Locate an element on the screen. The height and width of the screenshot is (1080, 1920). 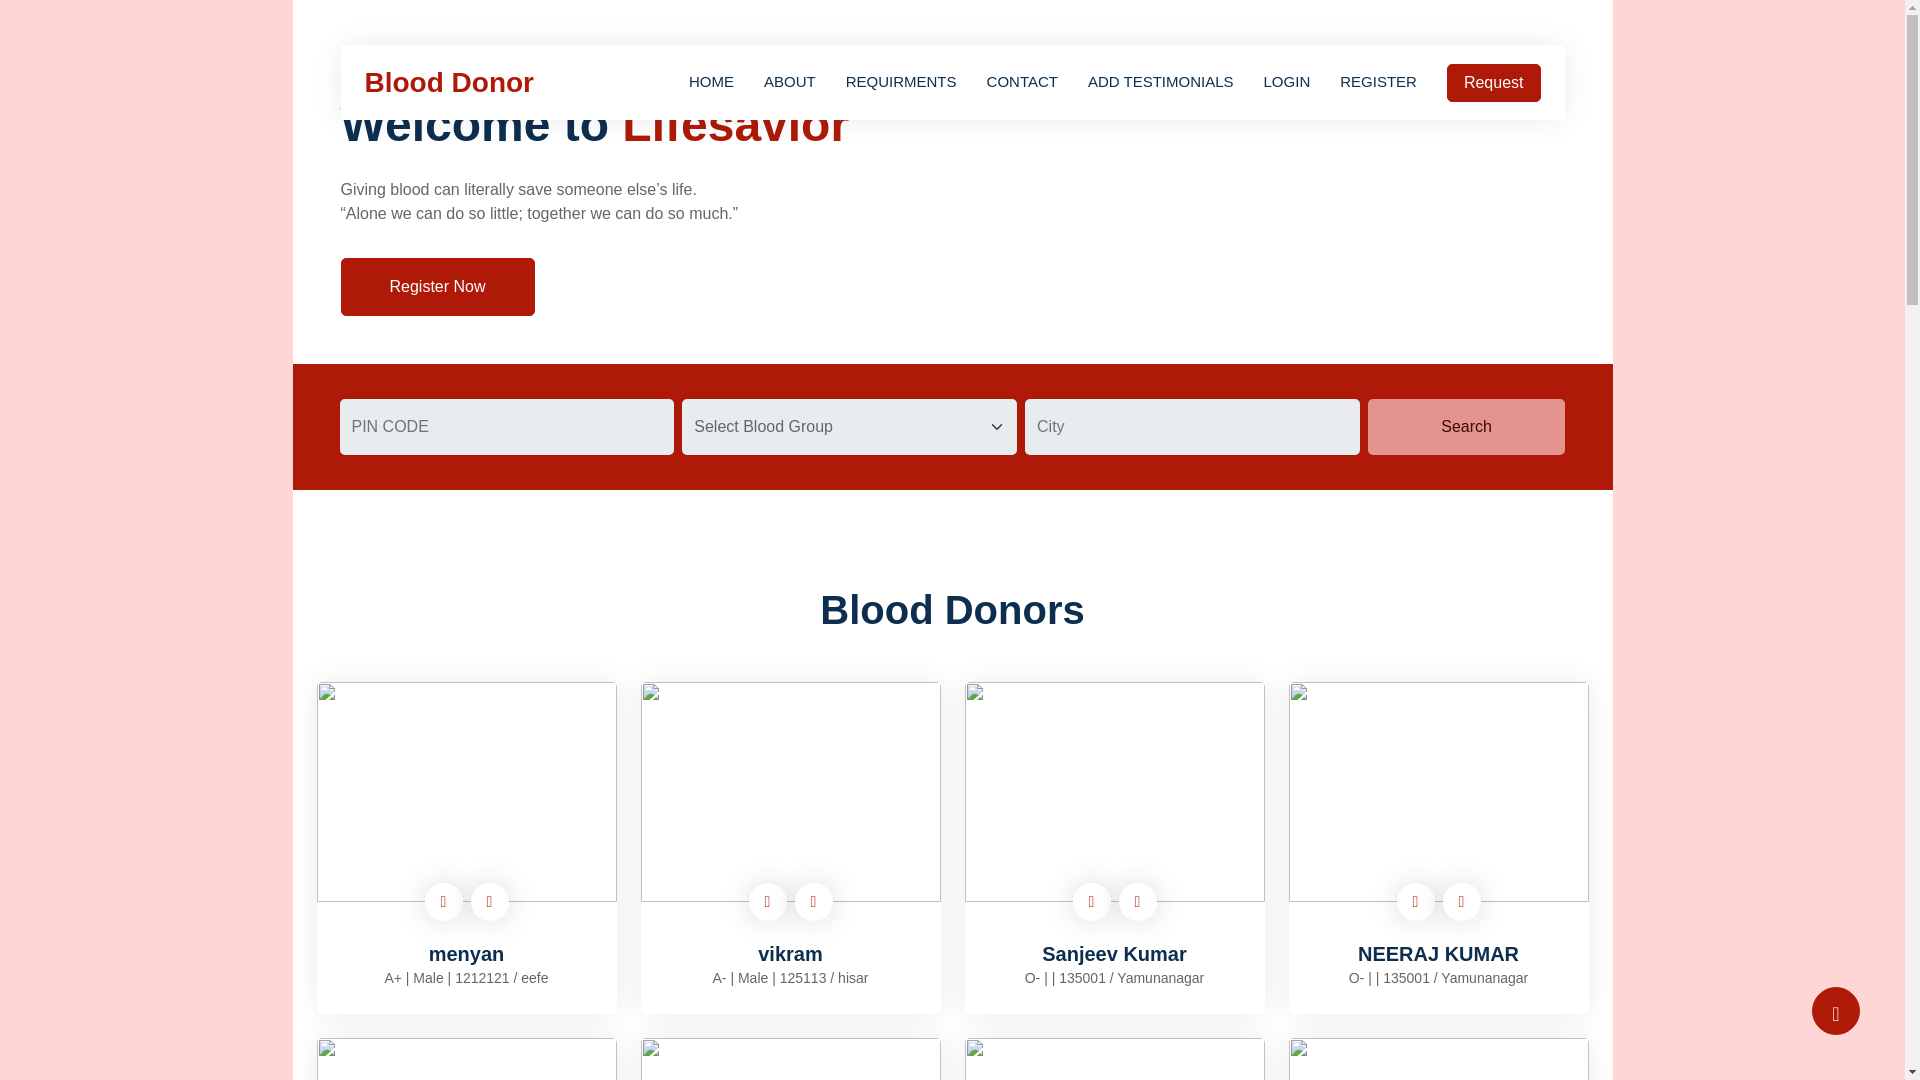
Search is located at coordinates (1466, 426).